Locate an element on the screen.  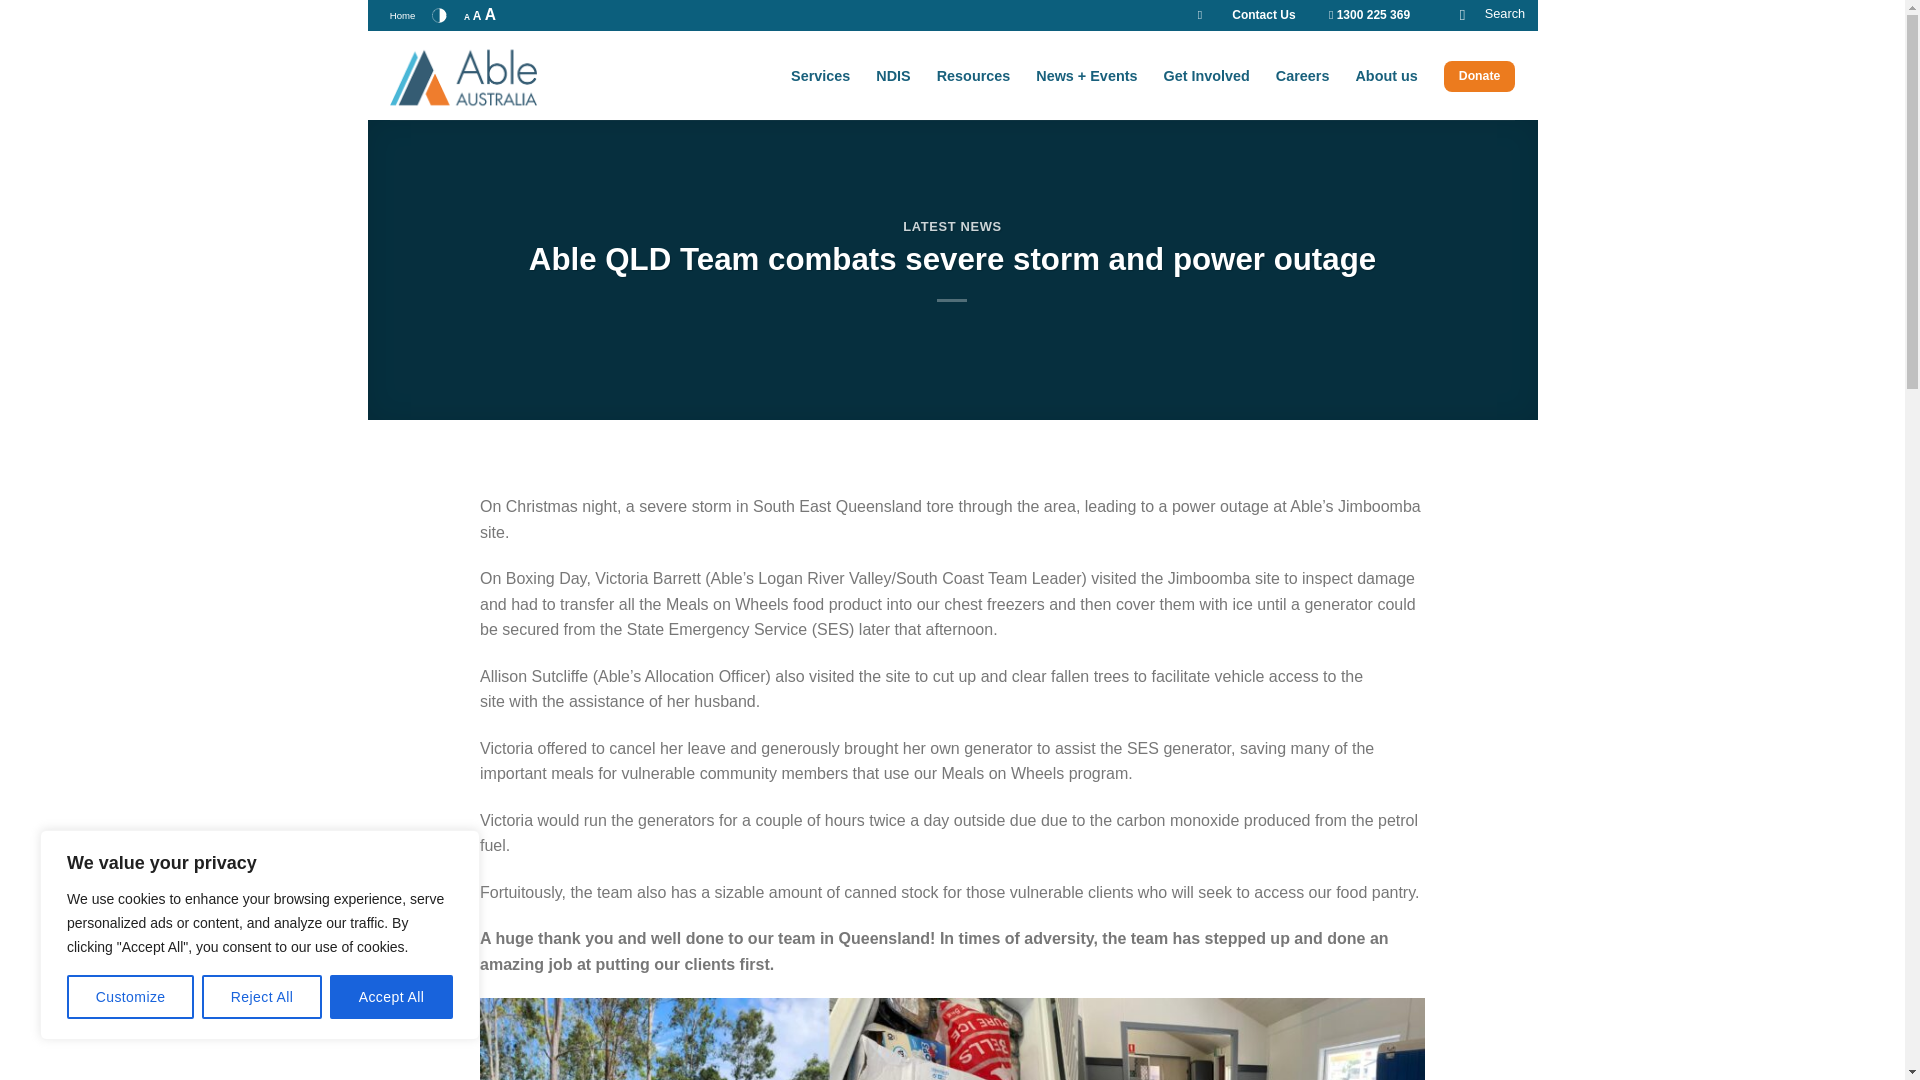
Able Australia - Together we are able is located at coordinates (489, 76).